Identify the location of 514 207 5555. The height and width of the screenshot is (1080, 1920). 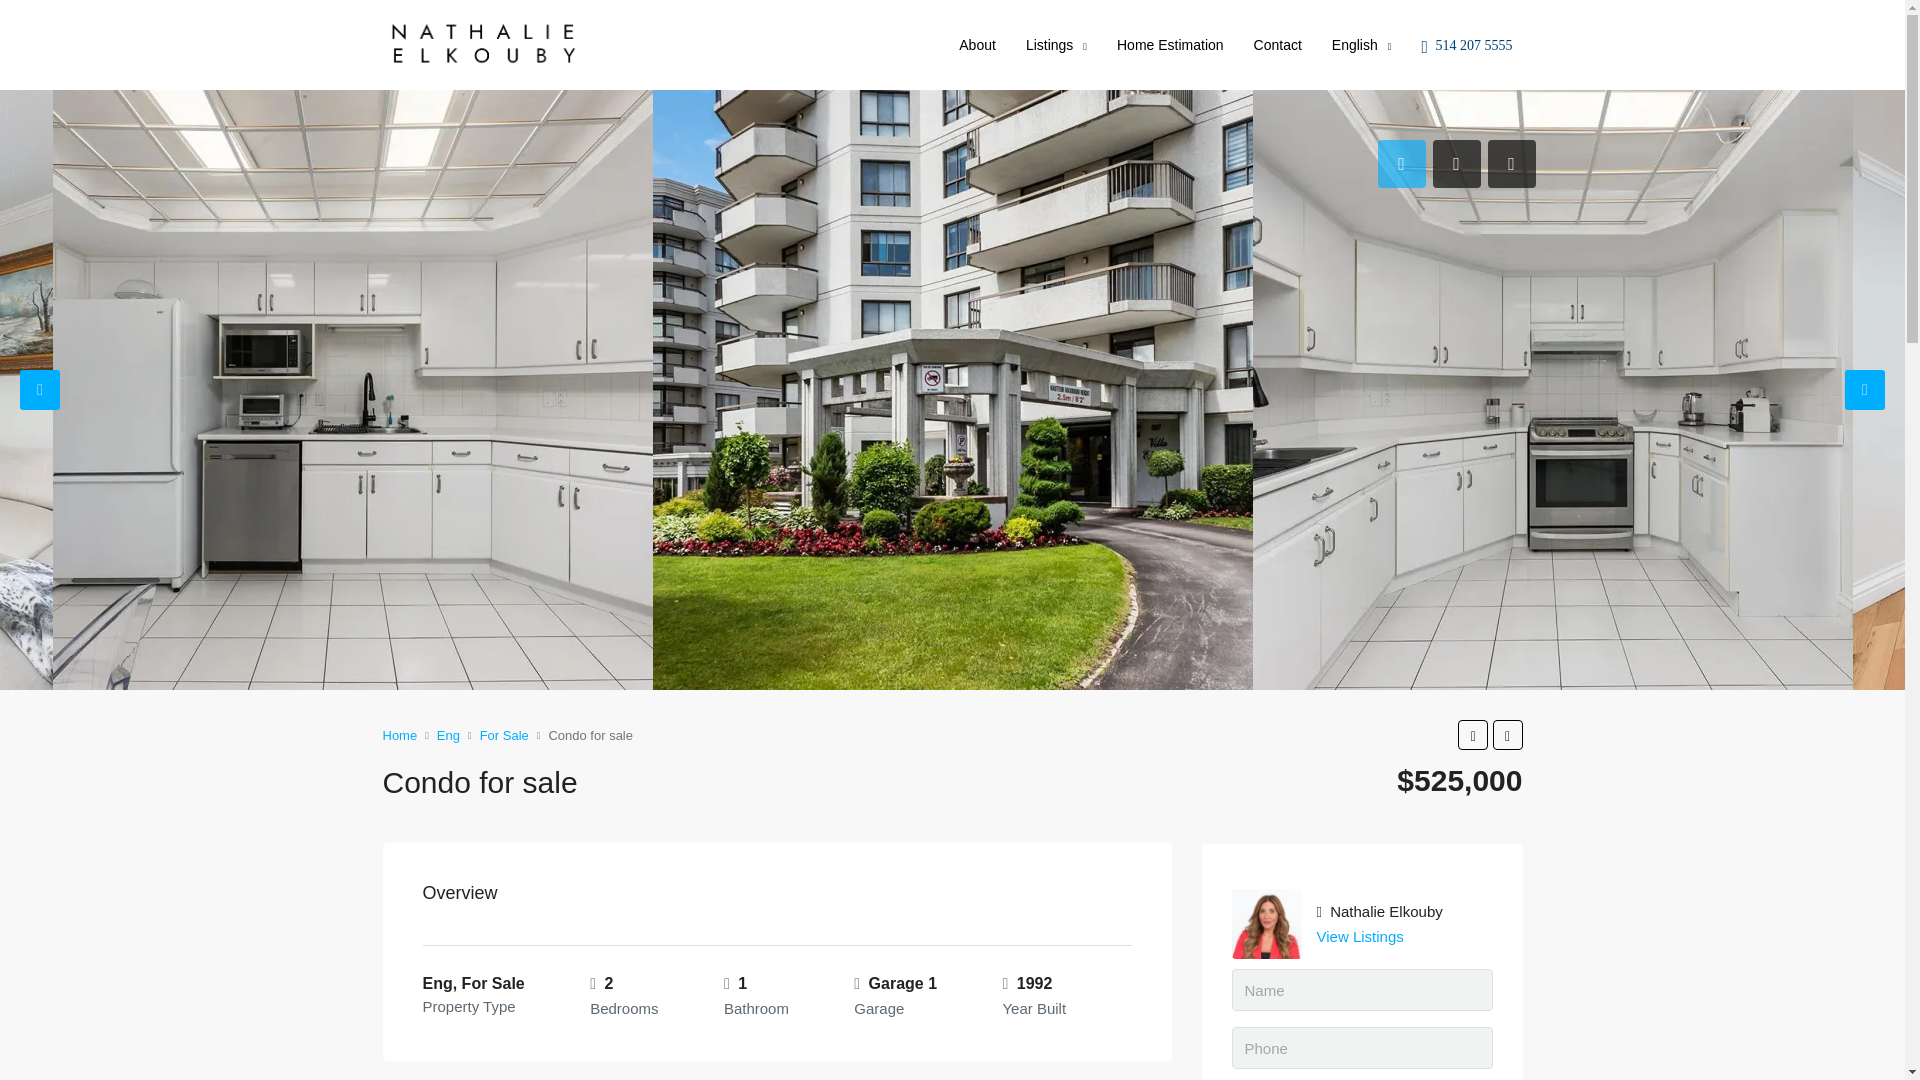
(1471, 45).